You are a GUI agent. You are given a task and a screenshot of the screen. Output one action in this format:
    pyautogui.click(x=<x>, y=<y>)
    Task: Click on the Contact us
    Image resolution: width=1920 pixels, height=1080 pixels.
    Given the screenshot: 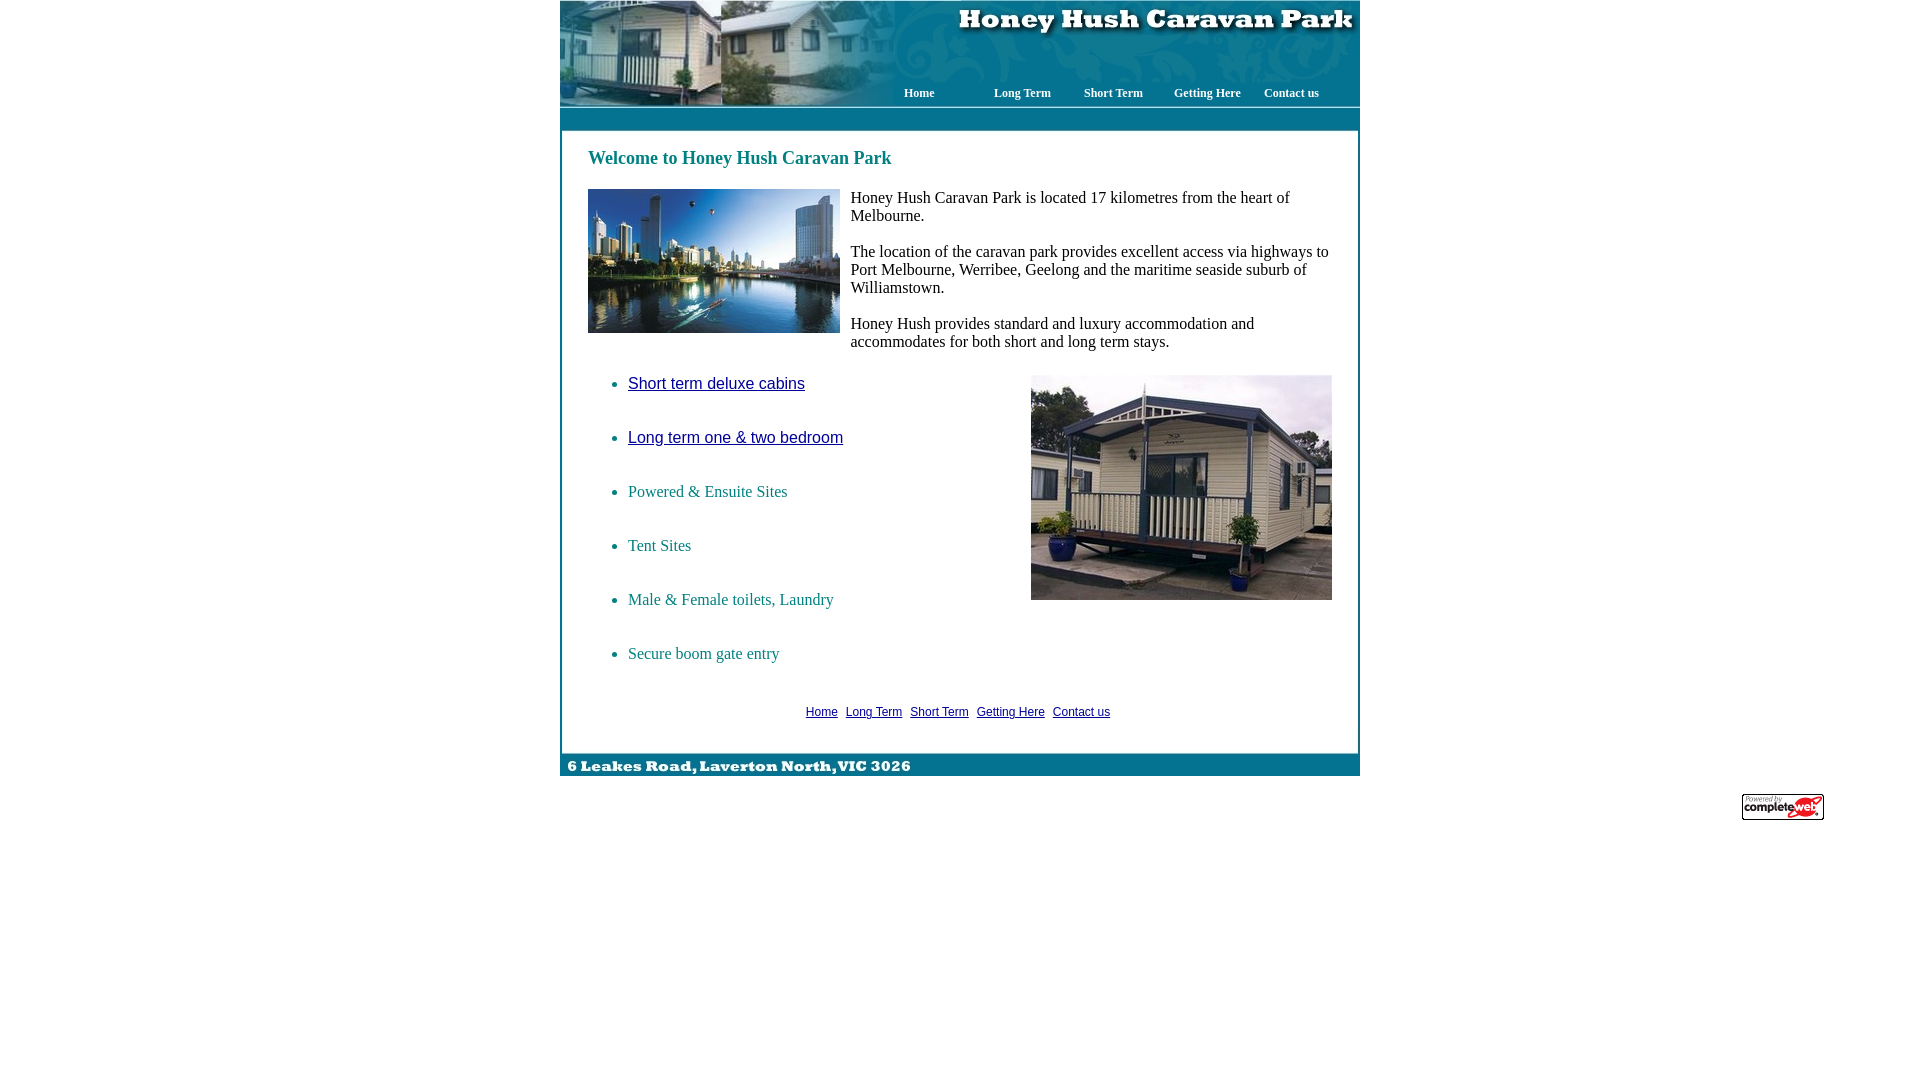 What is the action you would take?
    pyautogui.click(x=1082, y=712)
    